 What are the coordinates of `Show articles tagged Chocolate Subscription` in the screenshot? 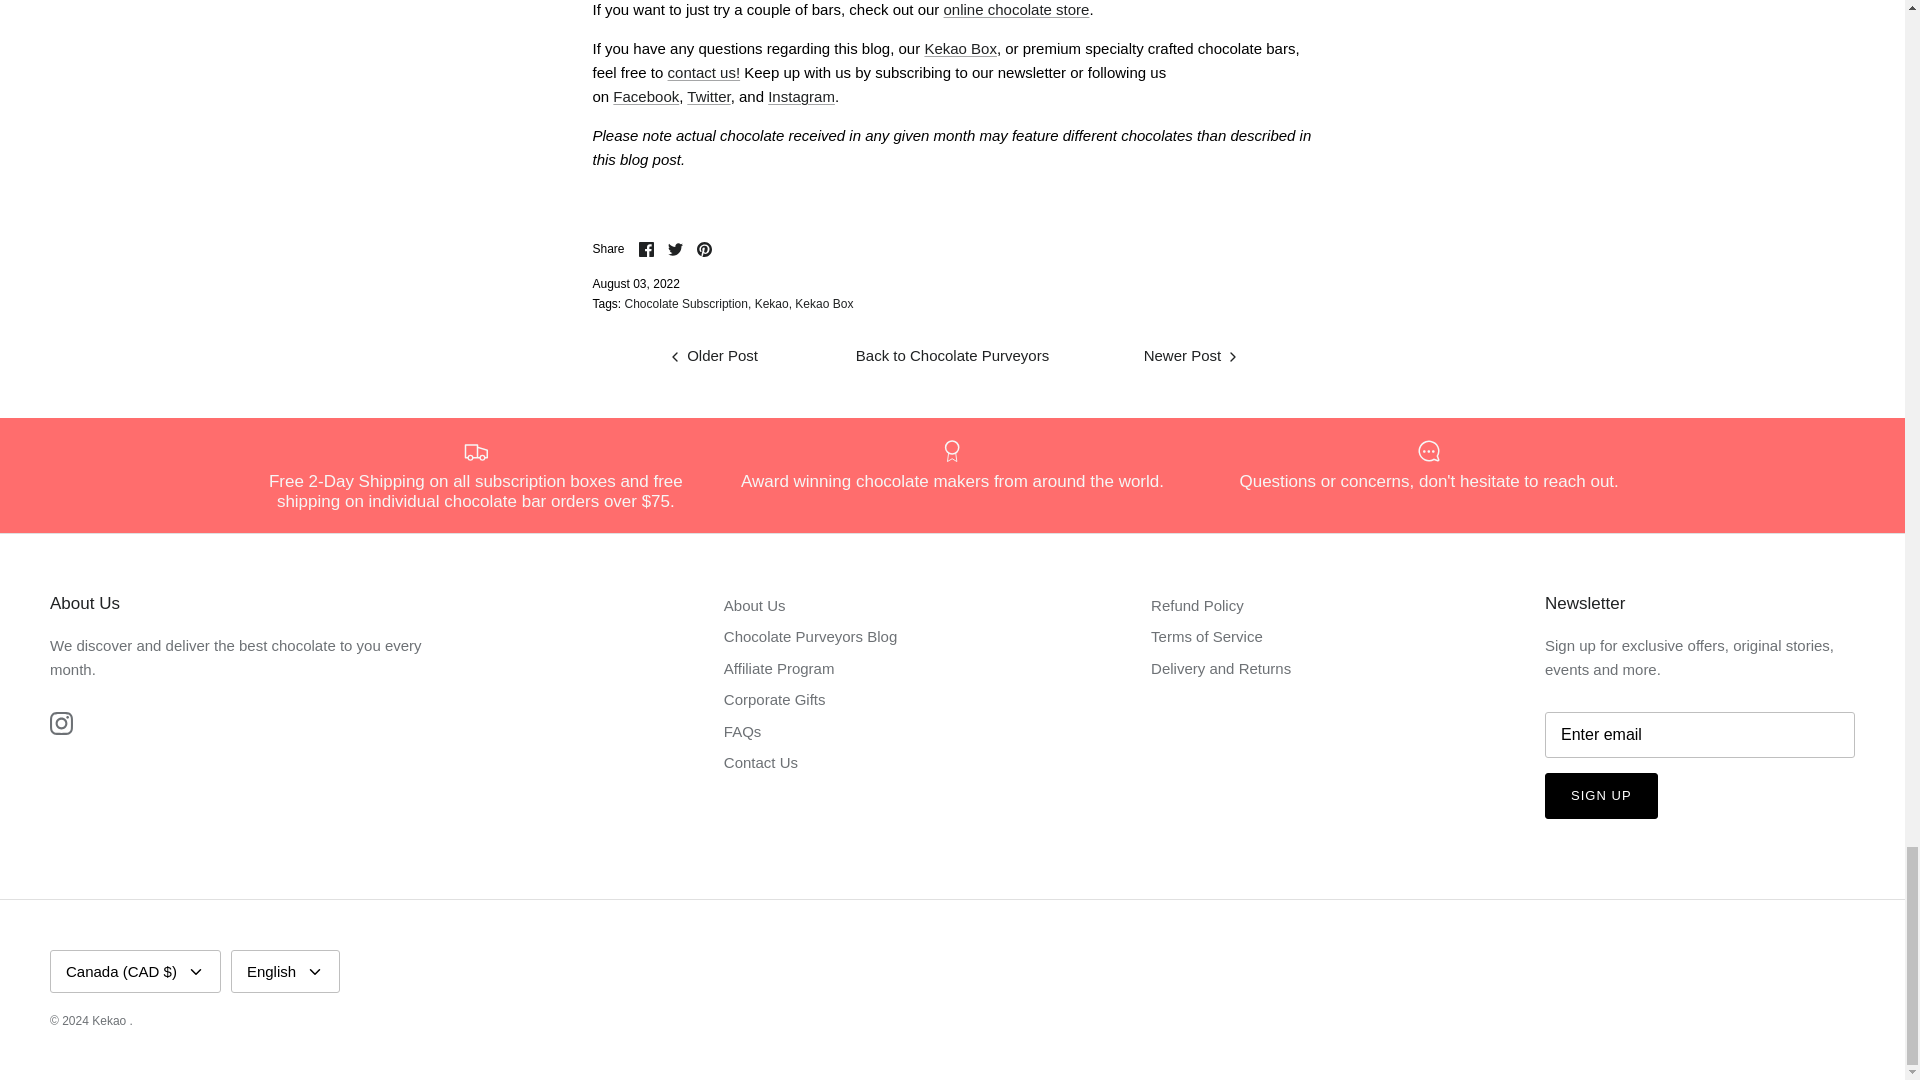 It's located at (688, 304).